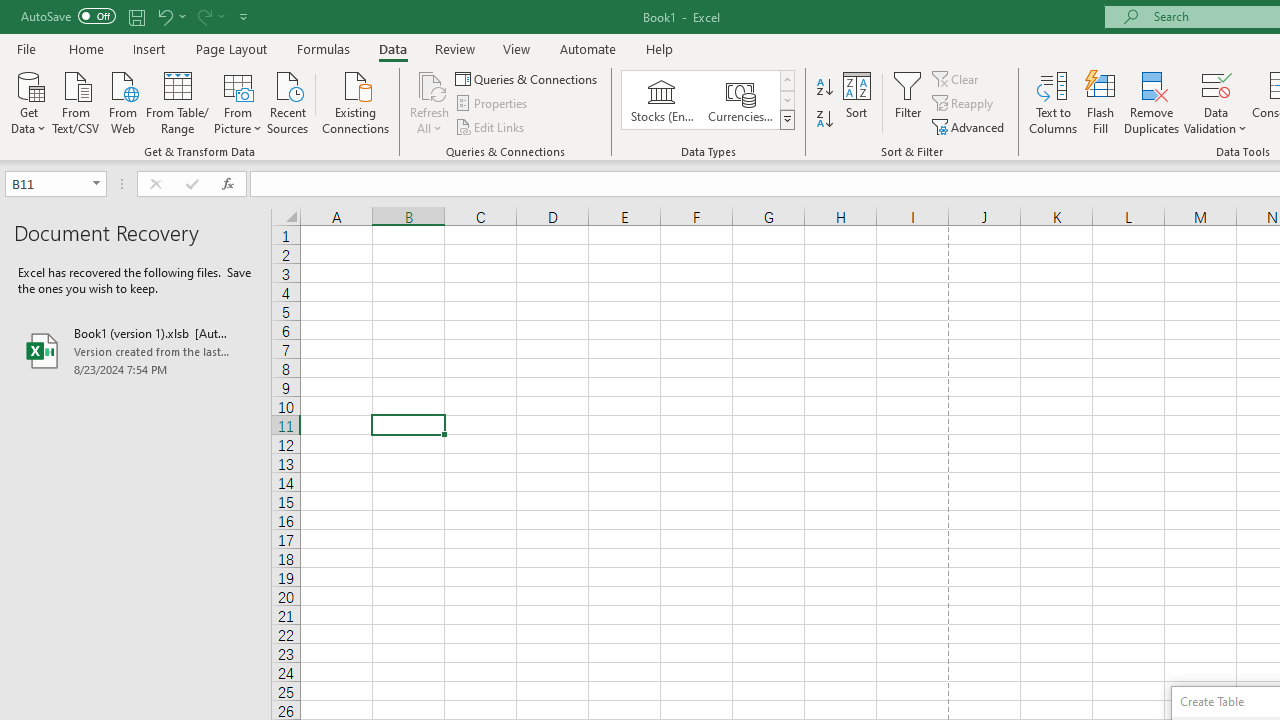 This screenshot has width=1280, height=720. I want to click on Help, so click(660, 48).